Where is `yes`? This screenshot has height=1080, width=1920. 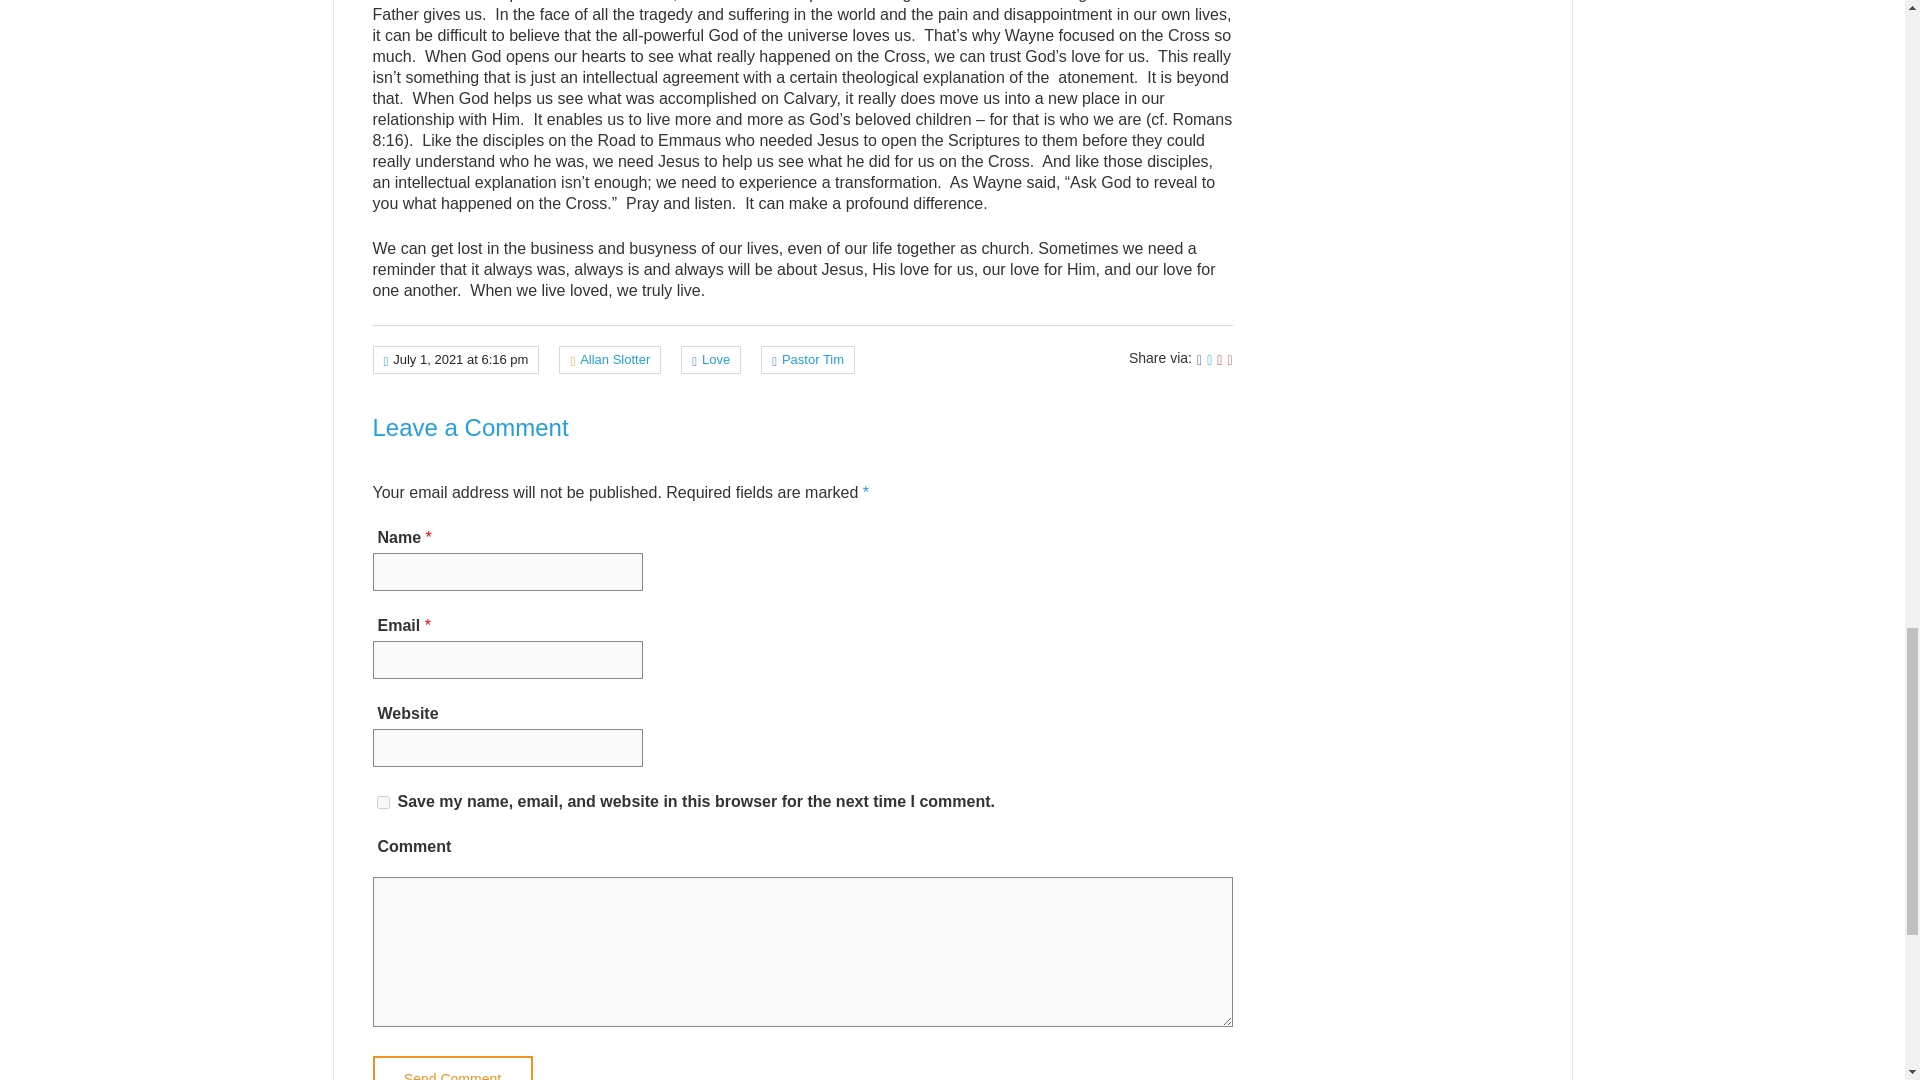
yes is located at coordinates (382, 802).